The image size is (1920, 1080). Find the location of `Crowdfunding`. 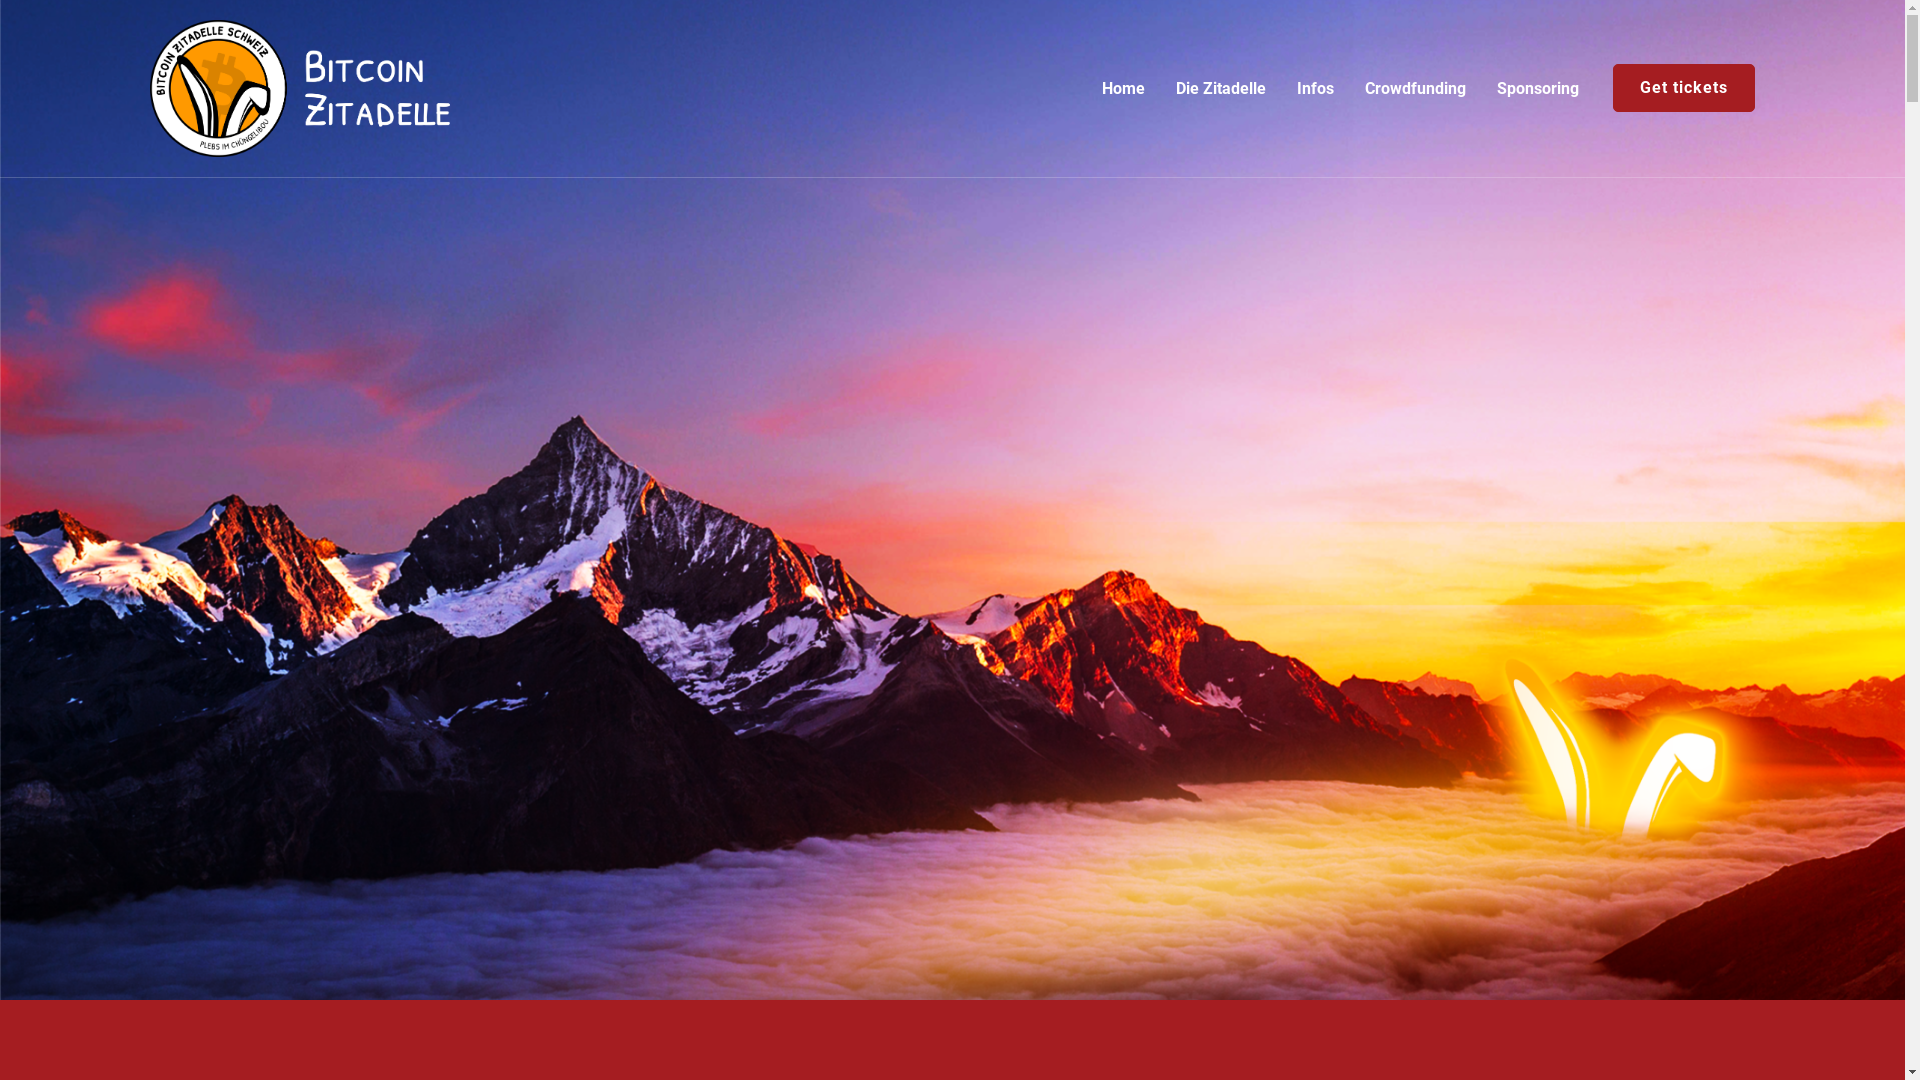

Crowdfunding is located at coordinates (1416, 88).